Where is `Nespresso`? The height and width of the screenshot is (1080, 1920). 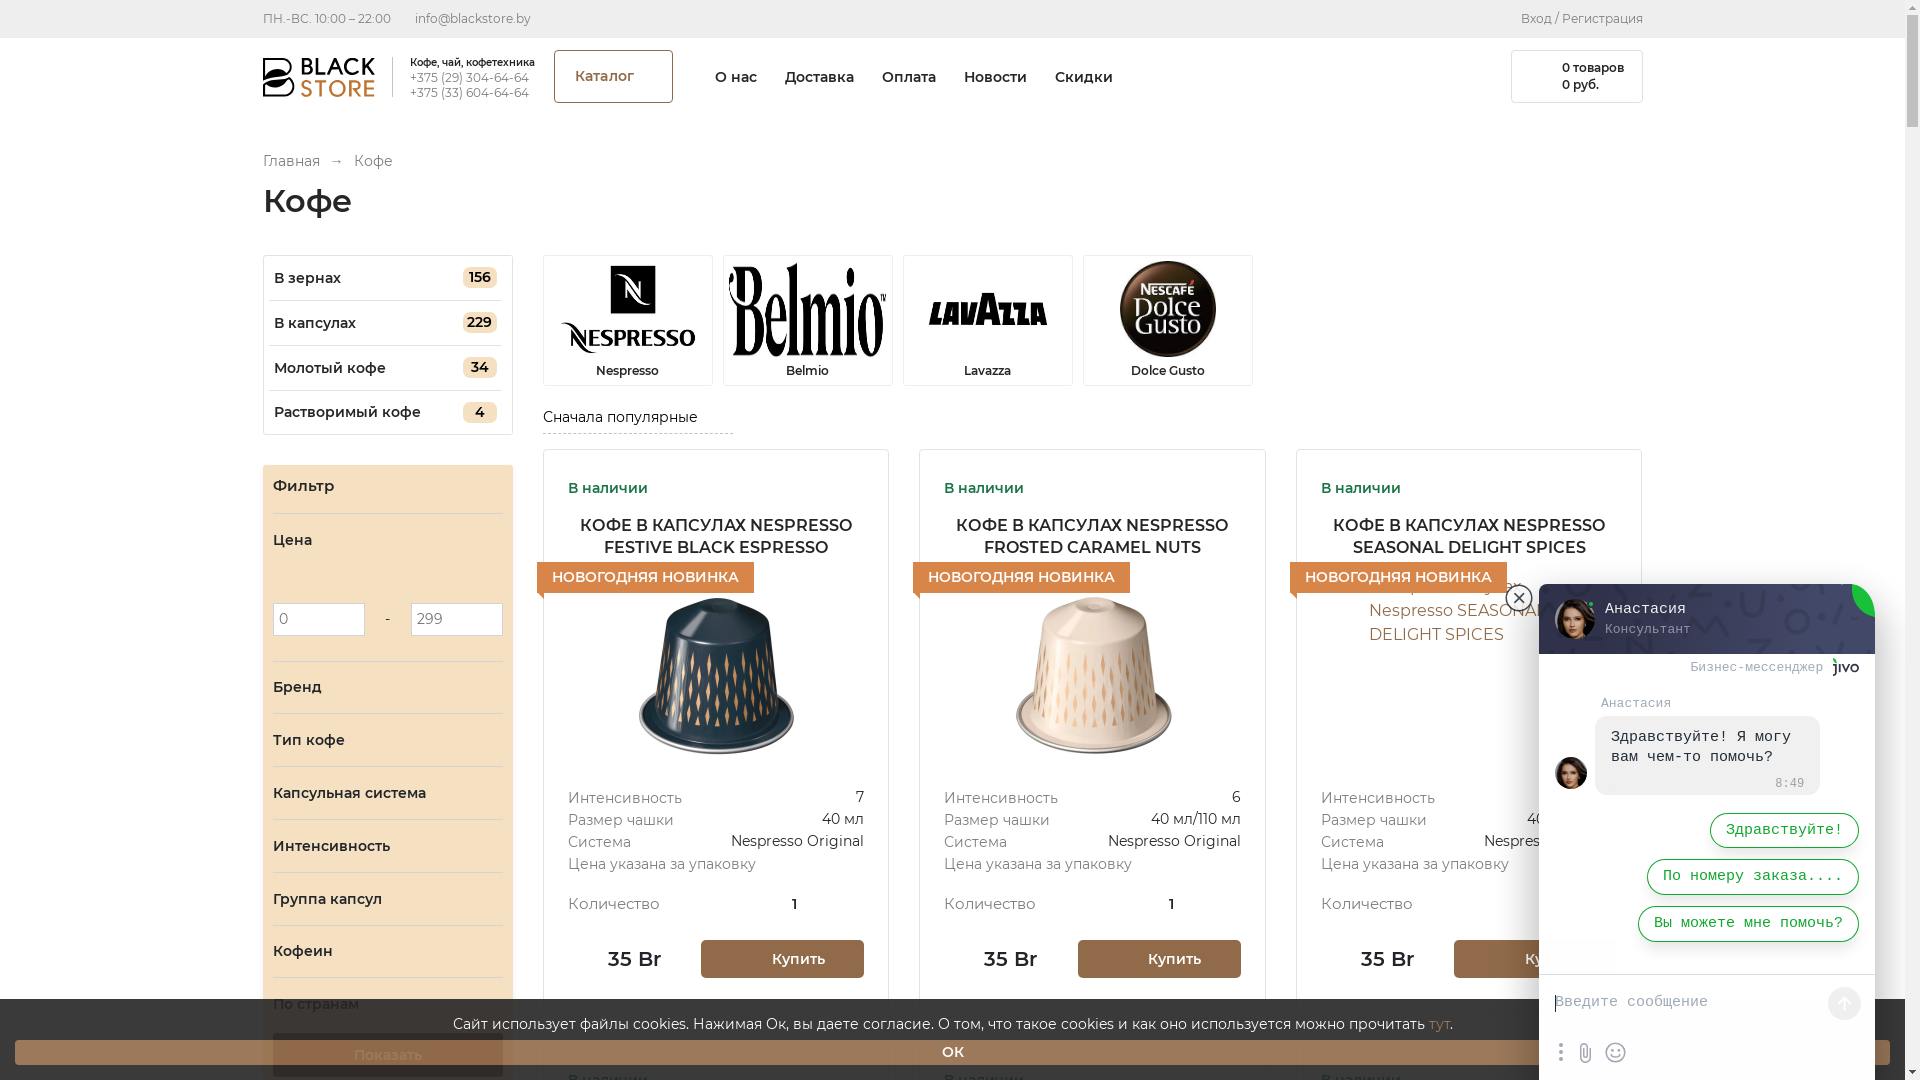 Nespresso is located at coordinates (627, 320).